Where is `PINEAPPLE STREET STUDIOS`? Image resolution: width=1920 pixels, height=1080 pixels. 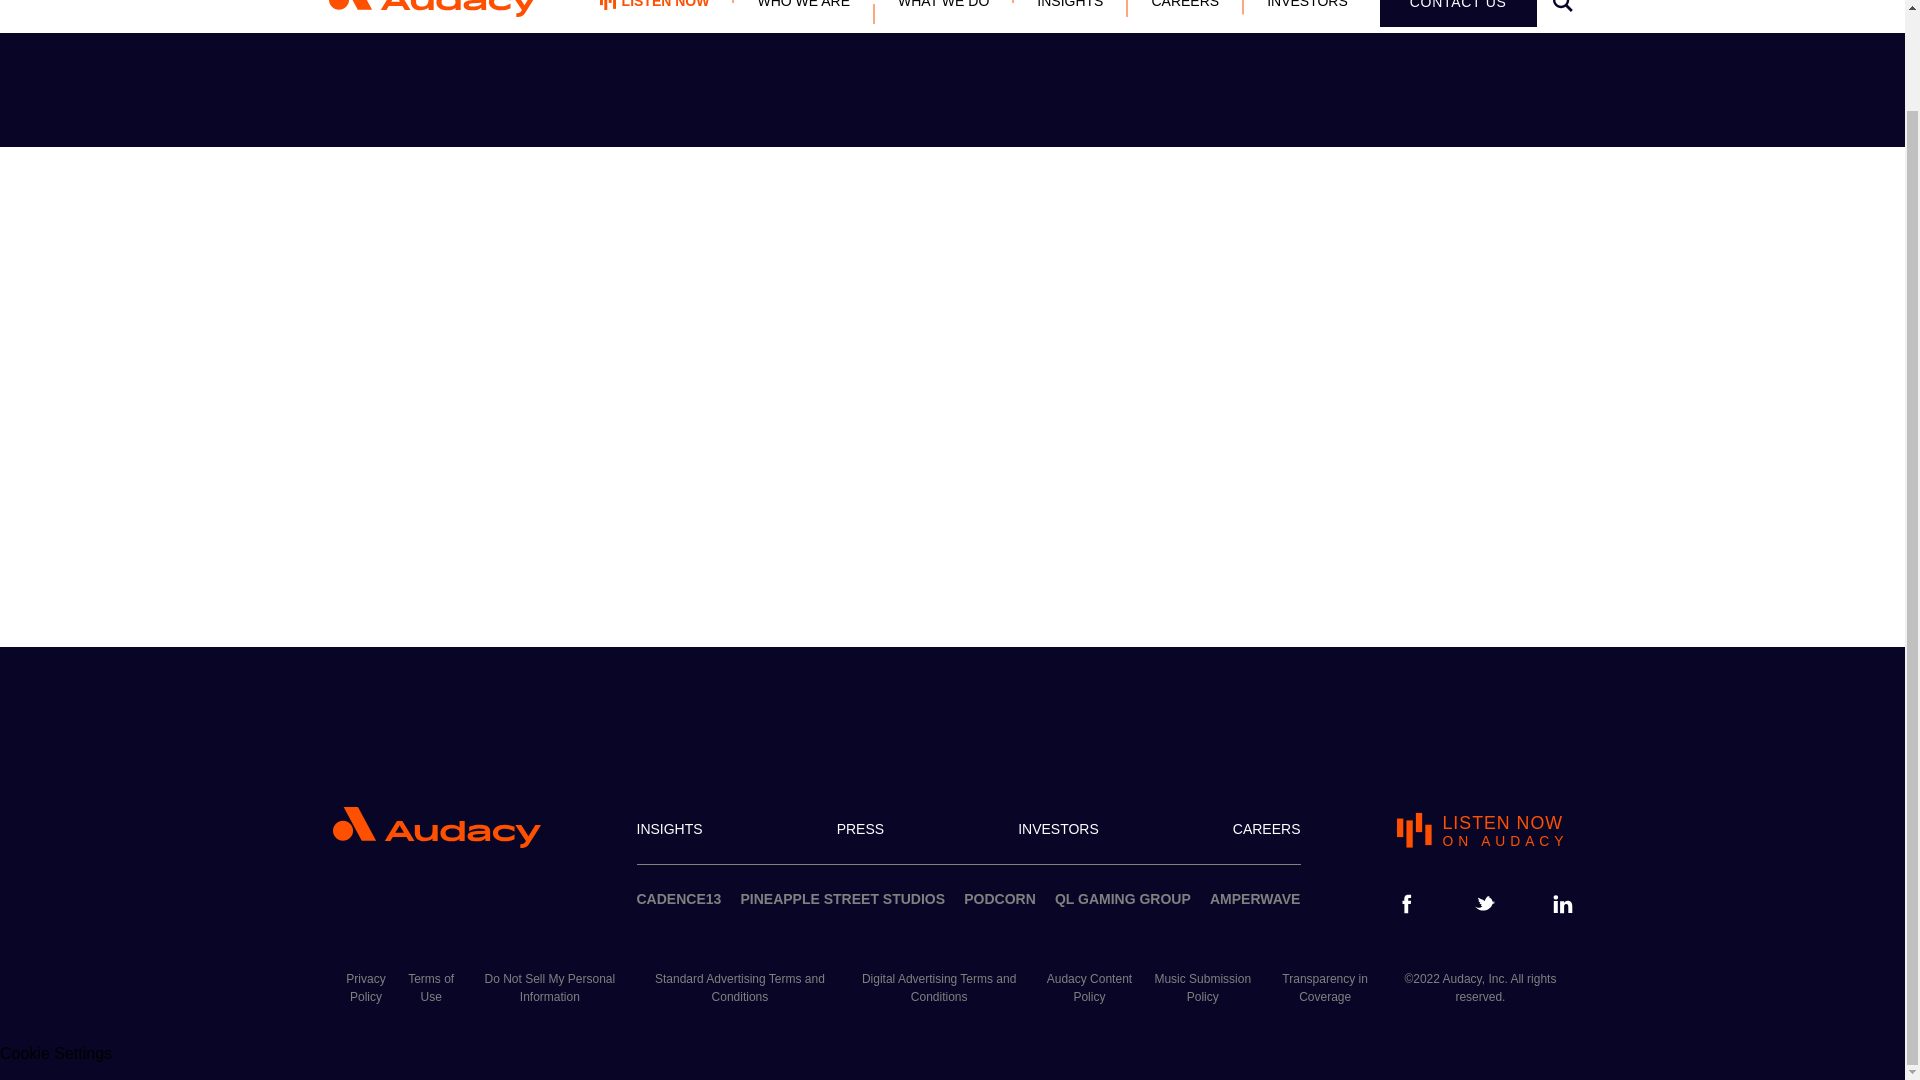
PINEAPPLE STREET STUDIOS is located at coordinates (842, 899).